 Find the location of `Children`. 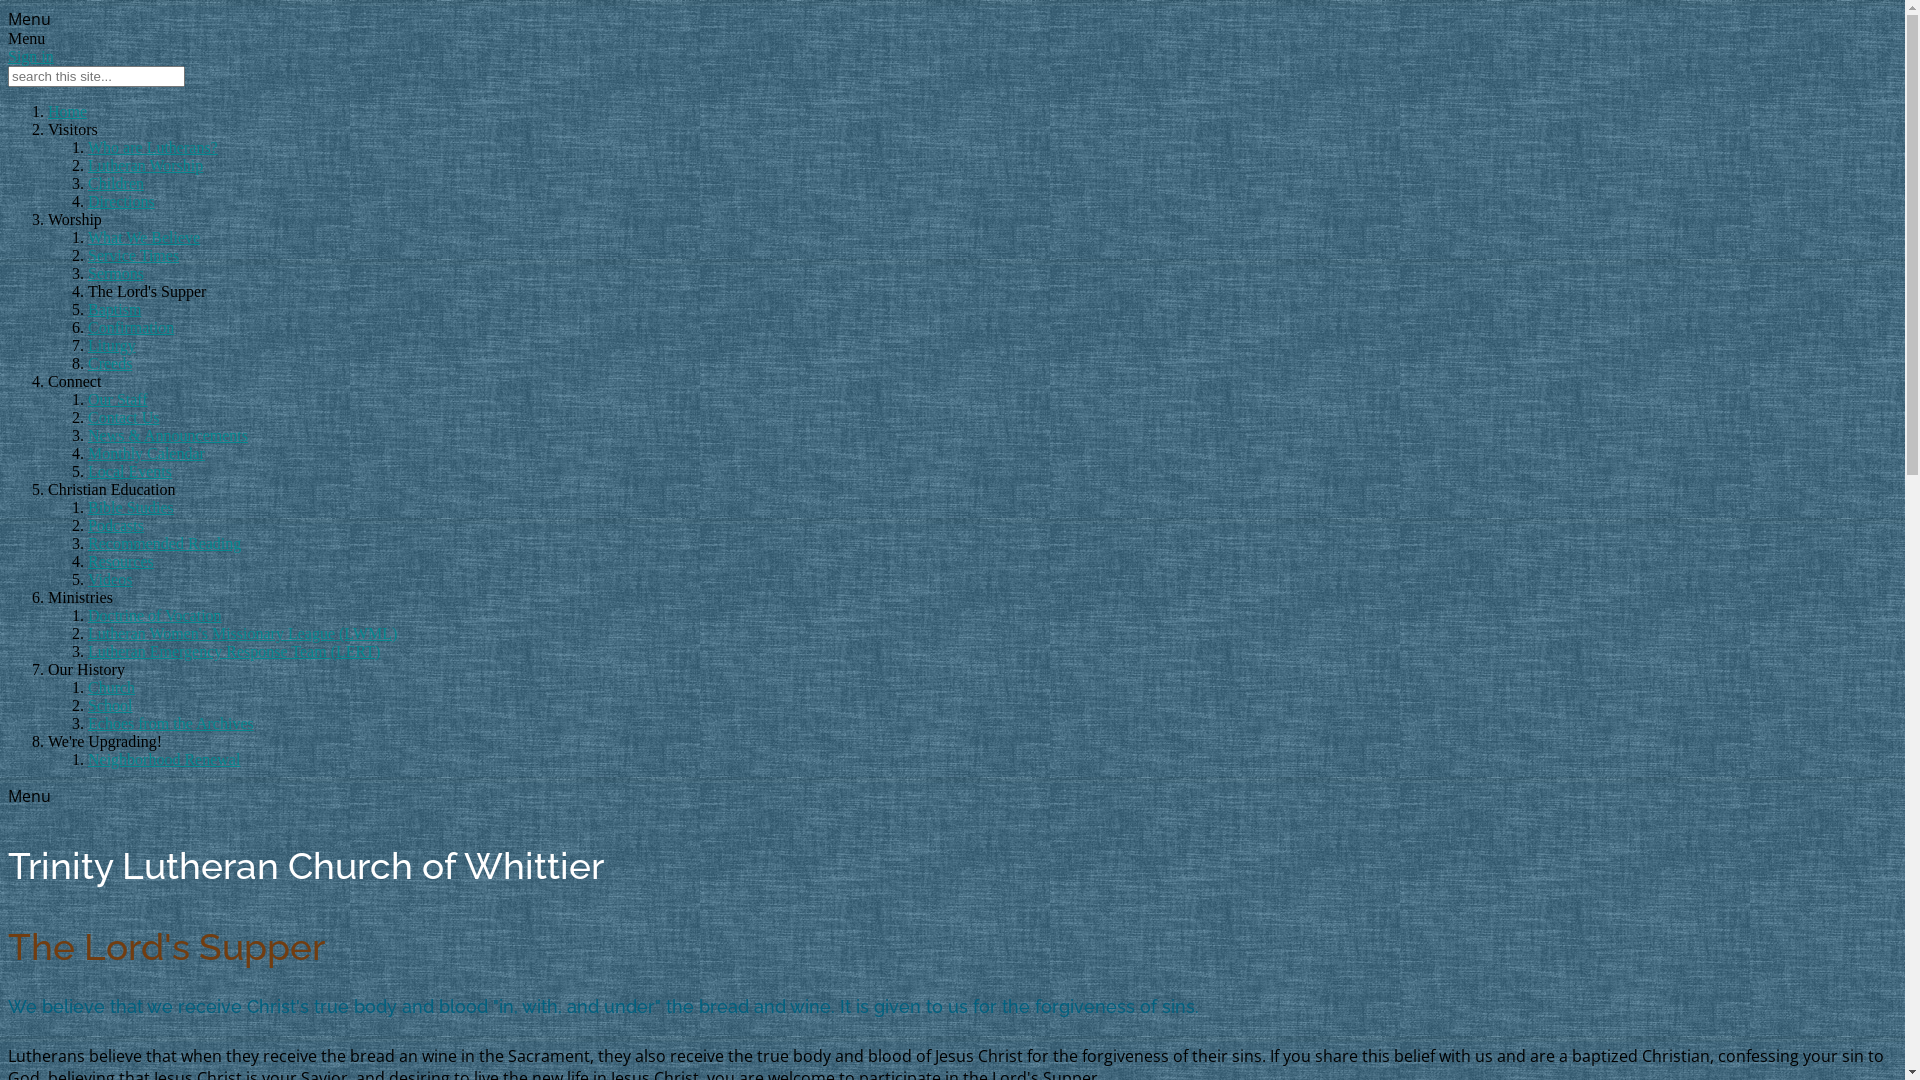

Children is located at coordinates (116, 184).